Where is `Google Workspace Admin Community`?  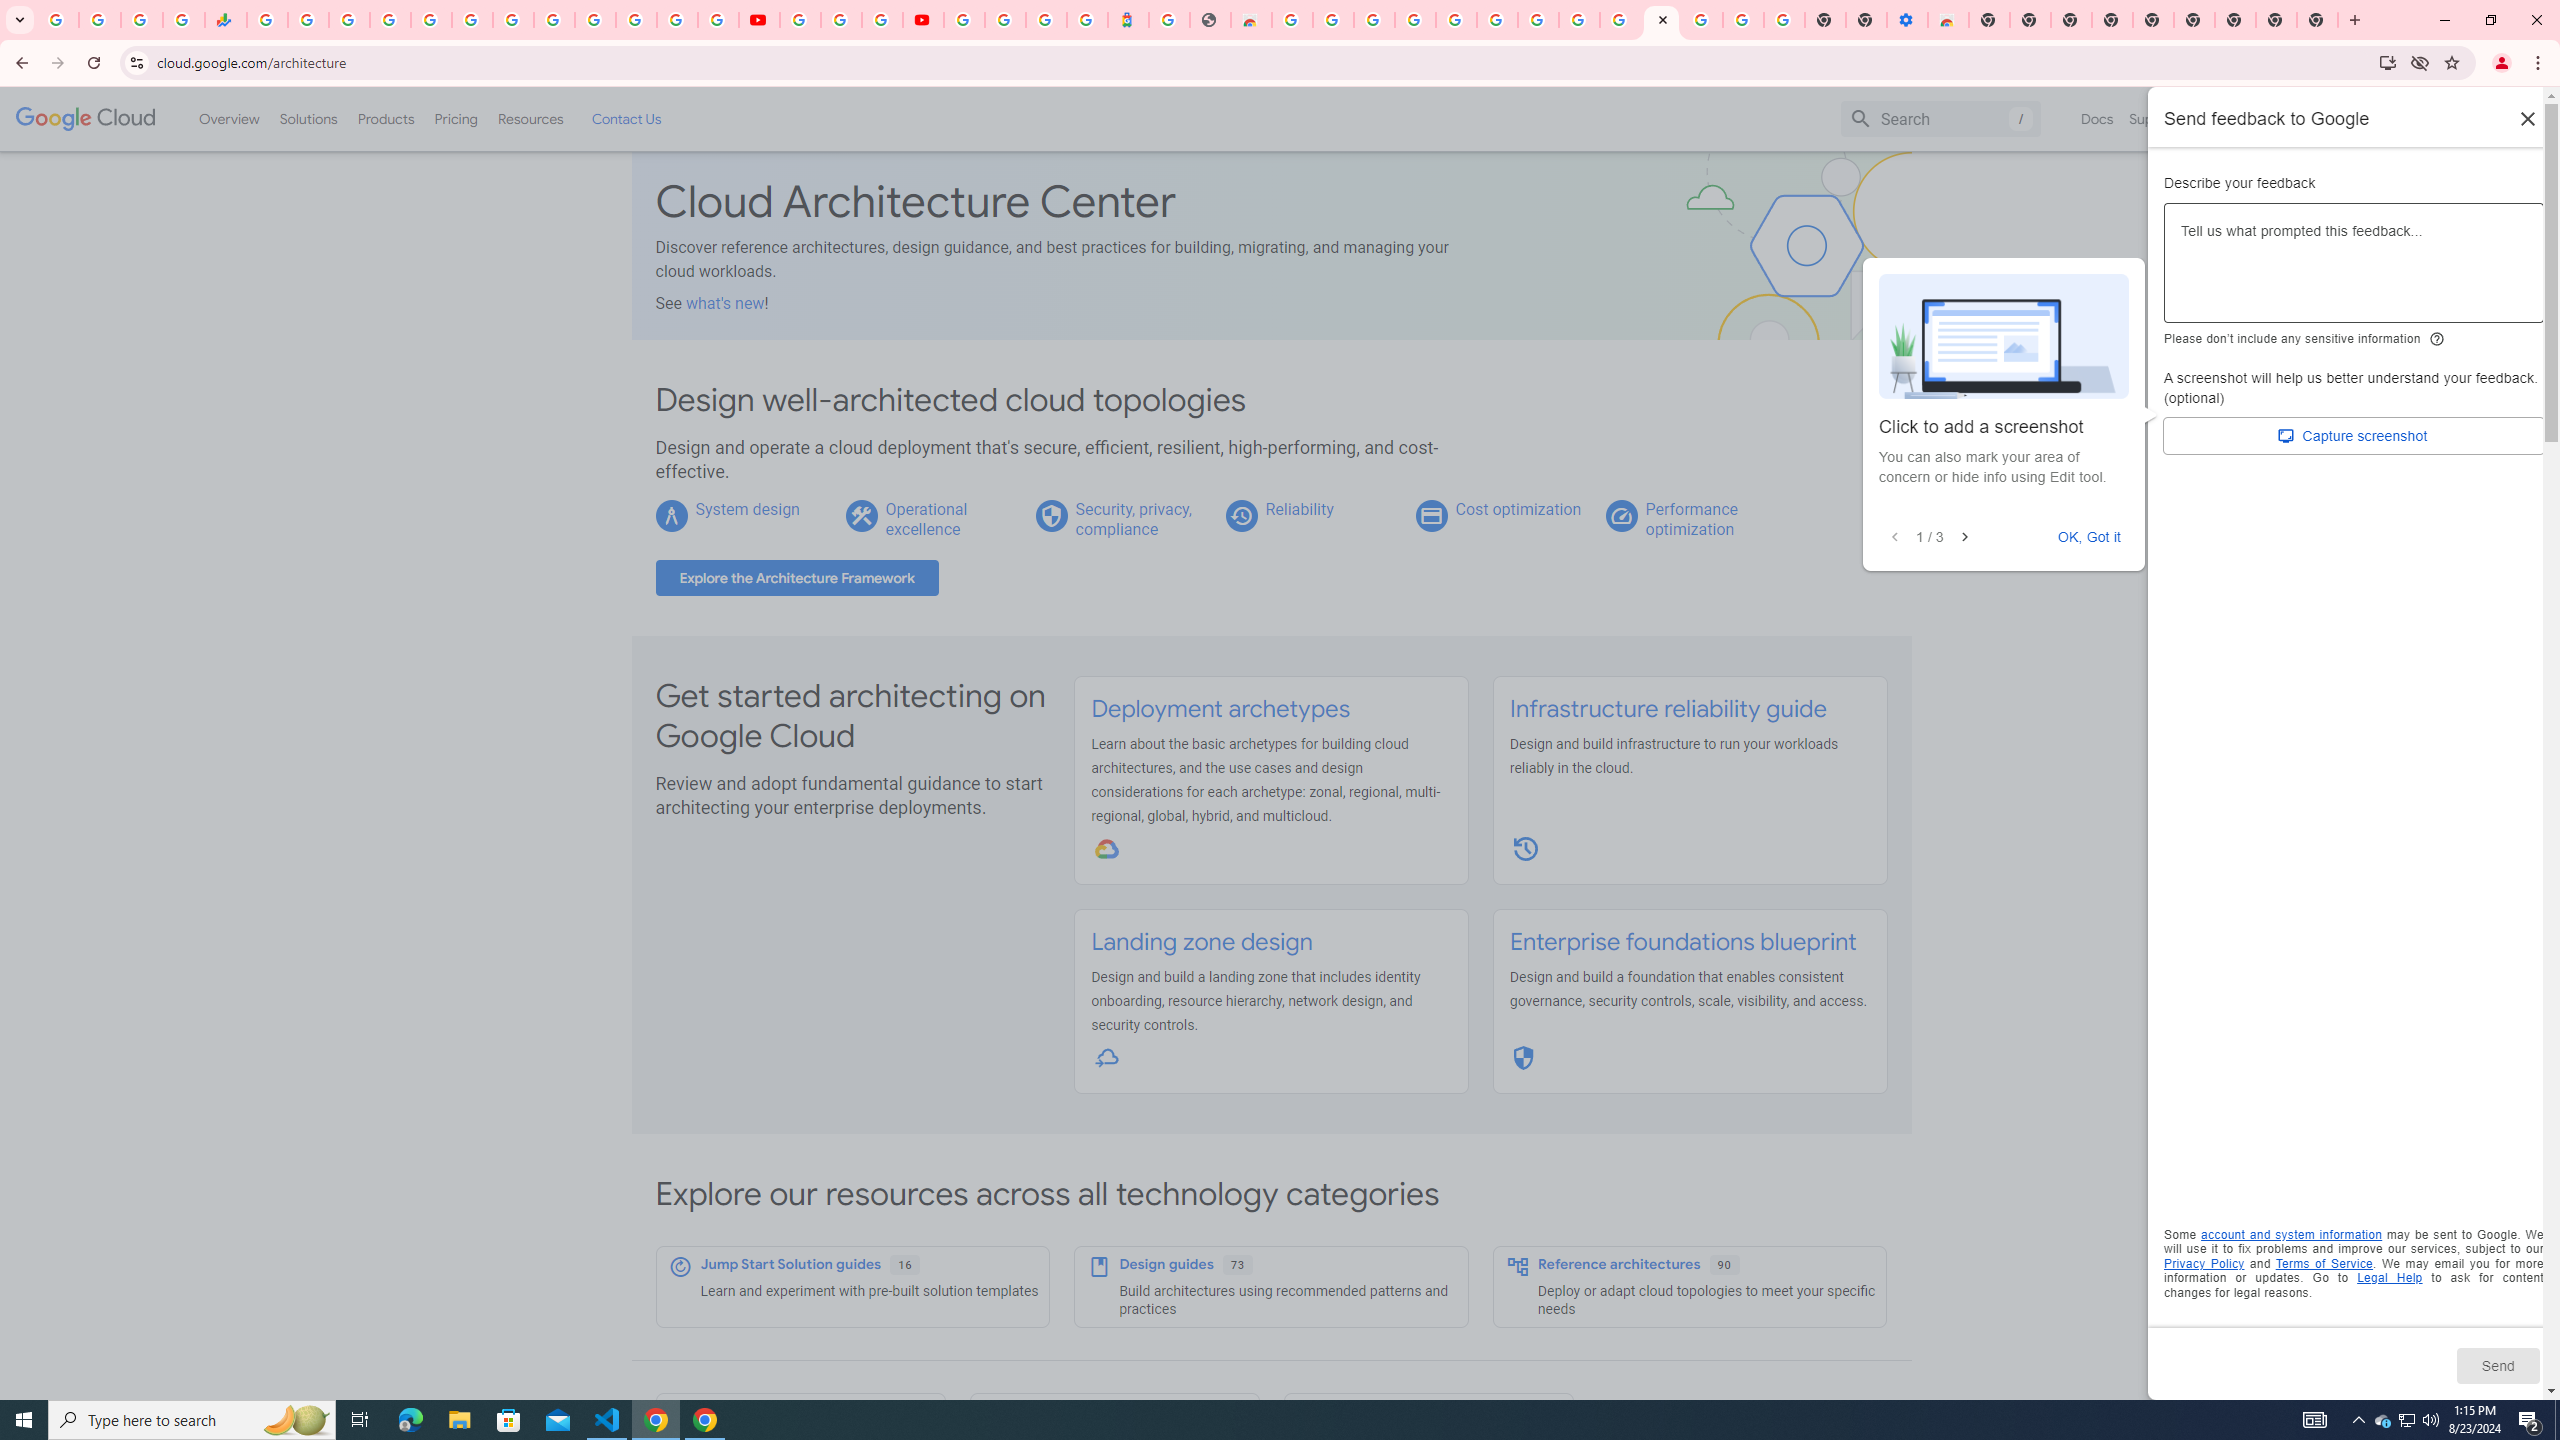 Google Workspace Admin Community is located at coordinates (58, 20).